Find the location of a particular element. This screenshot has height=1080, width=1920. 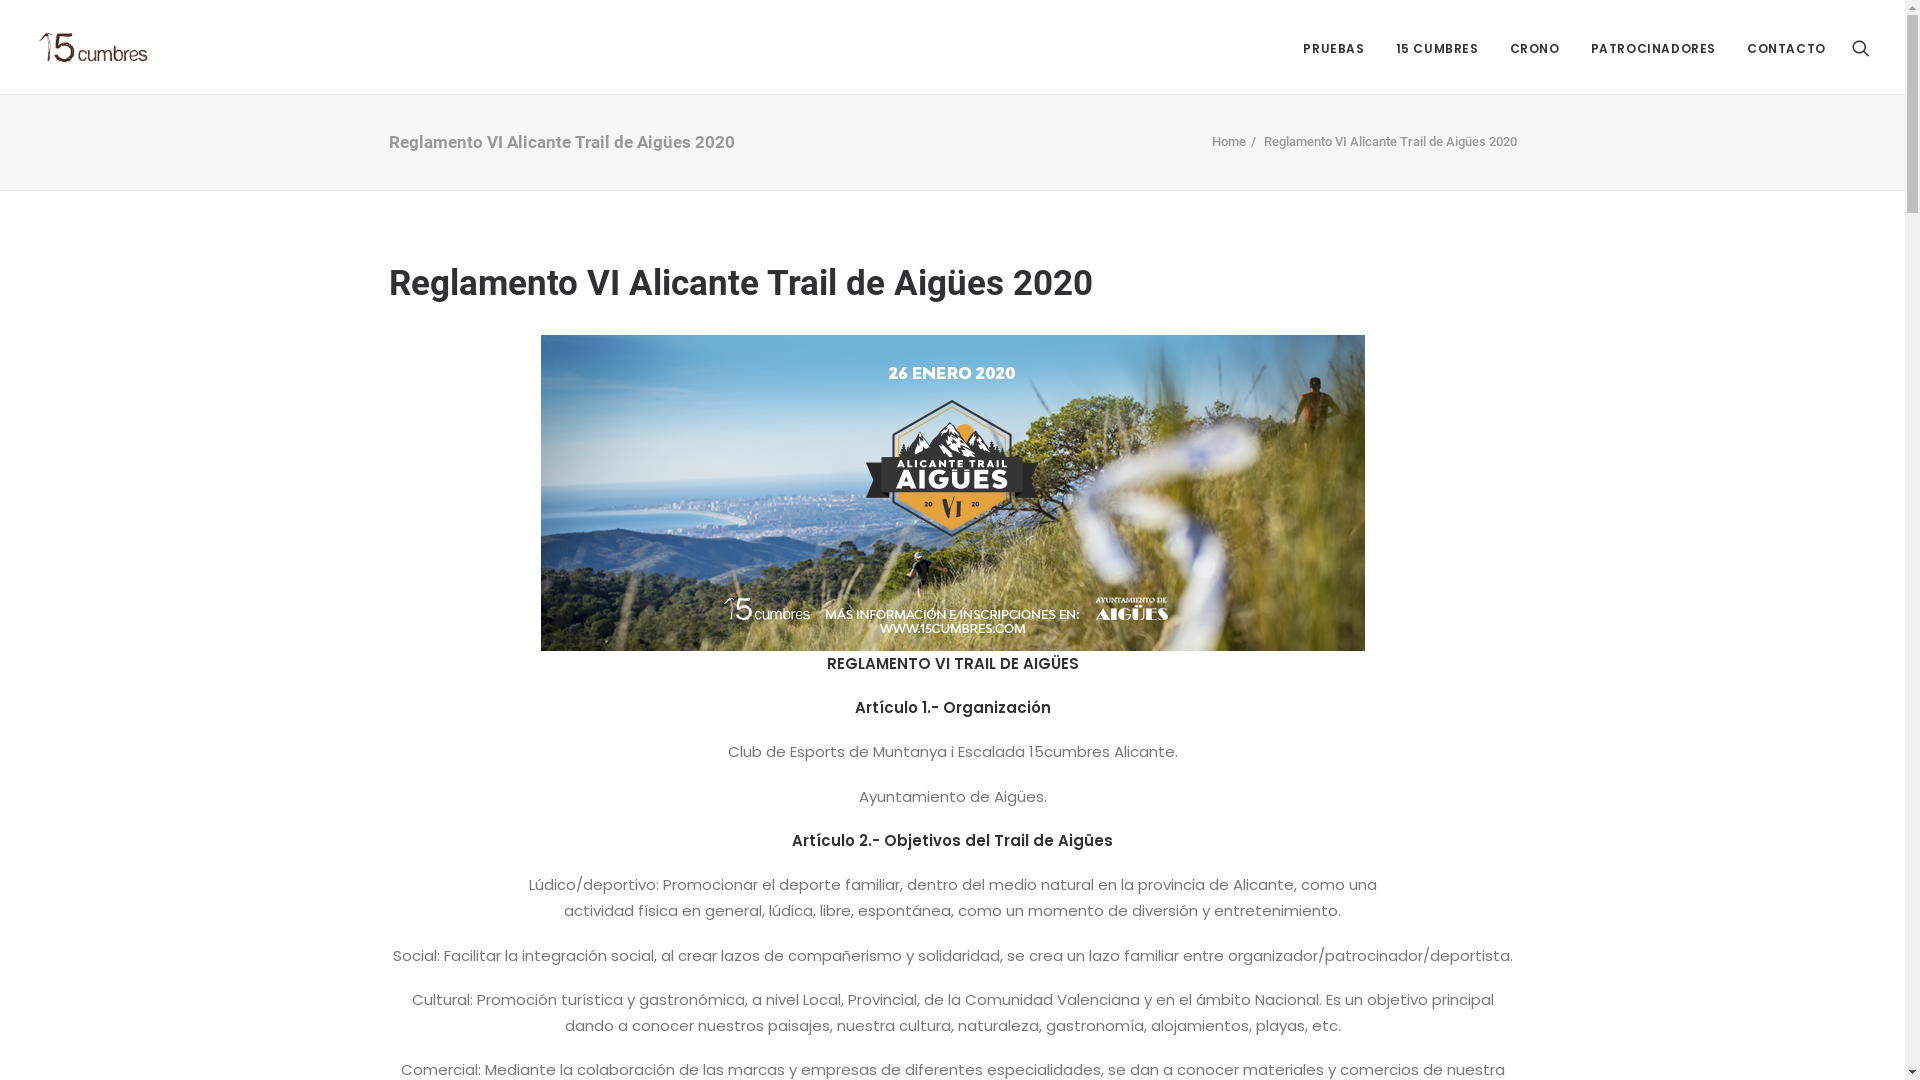

Home is located at coordinates (1229, 142).